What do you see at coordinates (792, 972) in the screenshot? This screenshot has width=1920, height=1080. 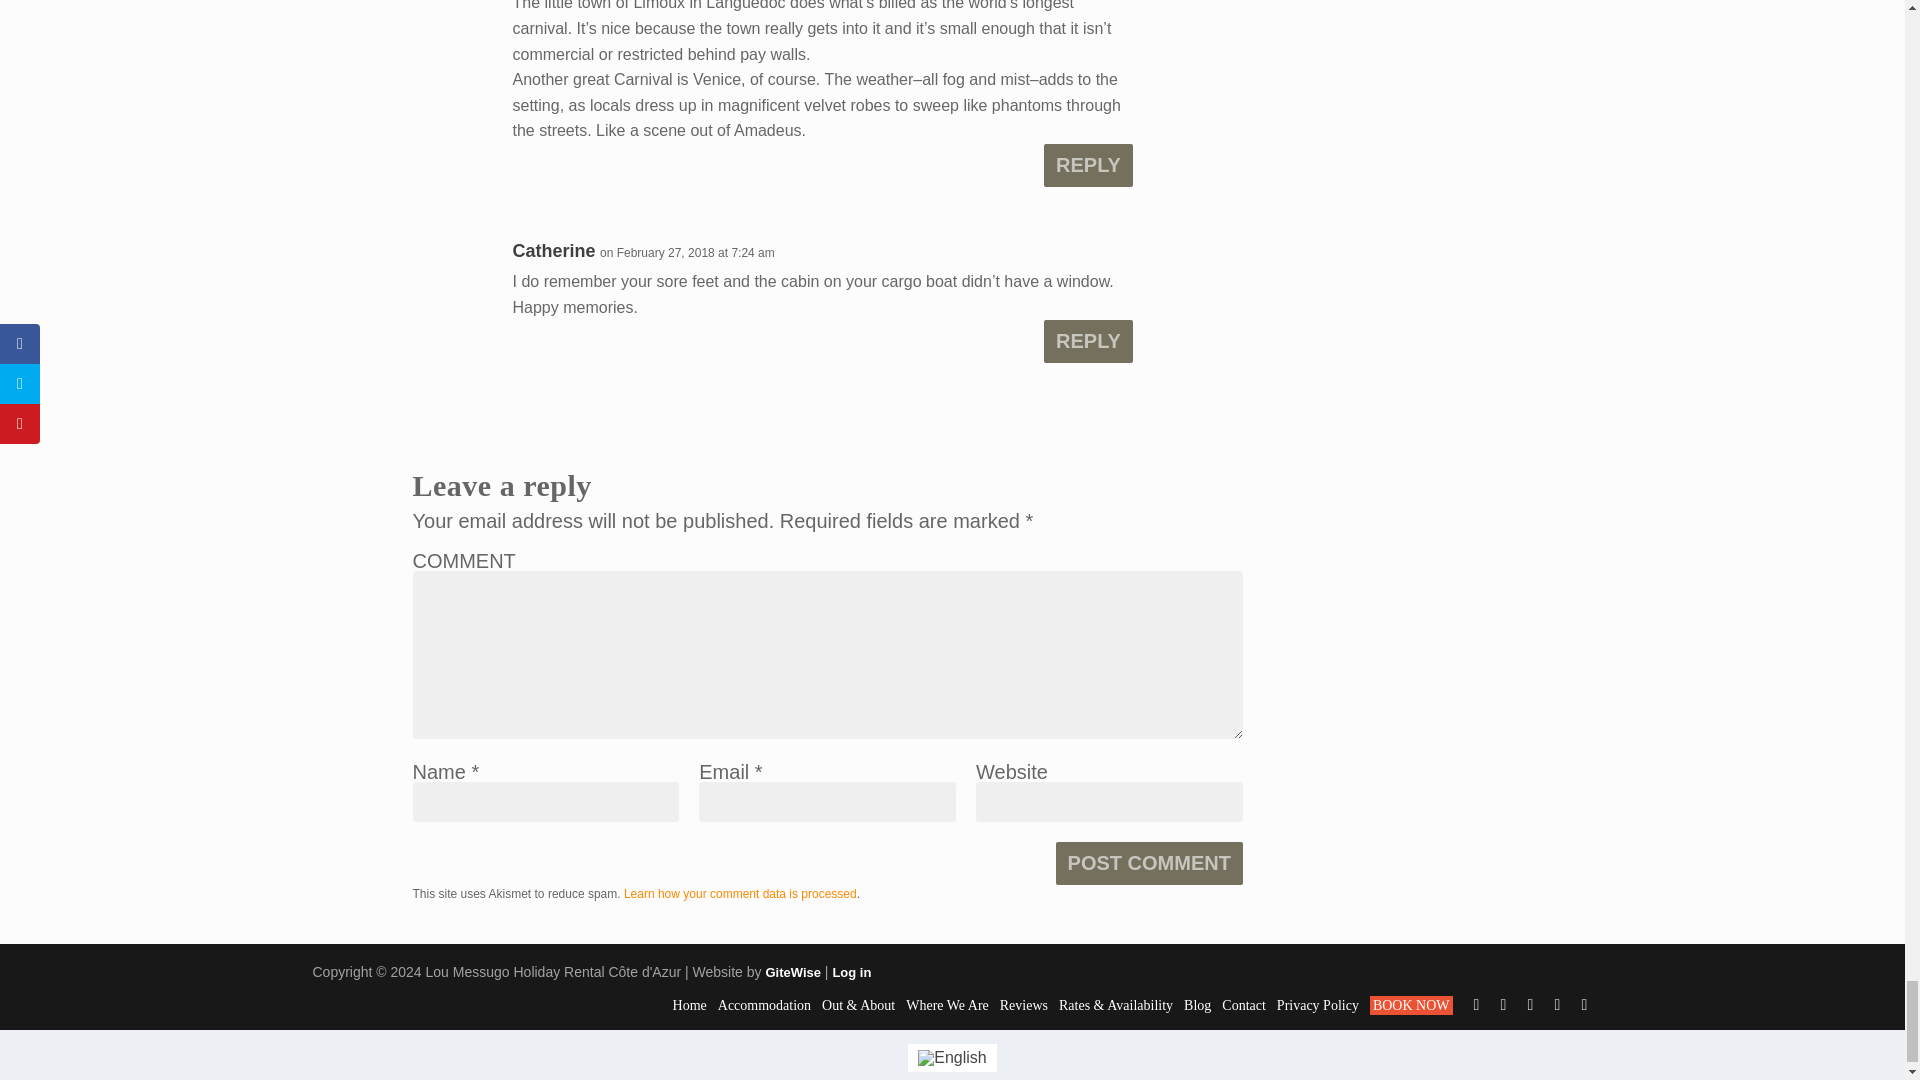 I see `Gite Web Design and Marketing` at bounding box center [792, 972].